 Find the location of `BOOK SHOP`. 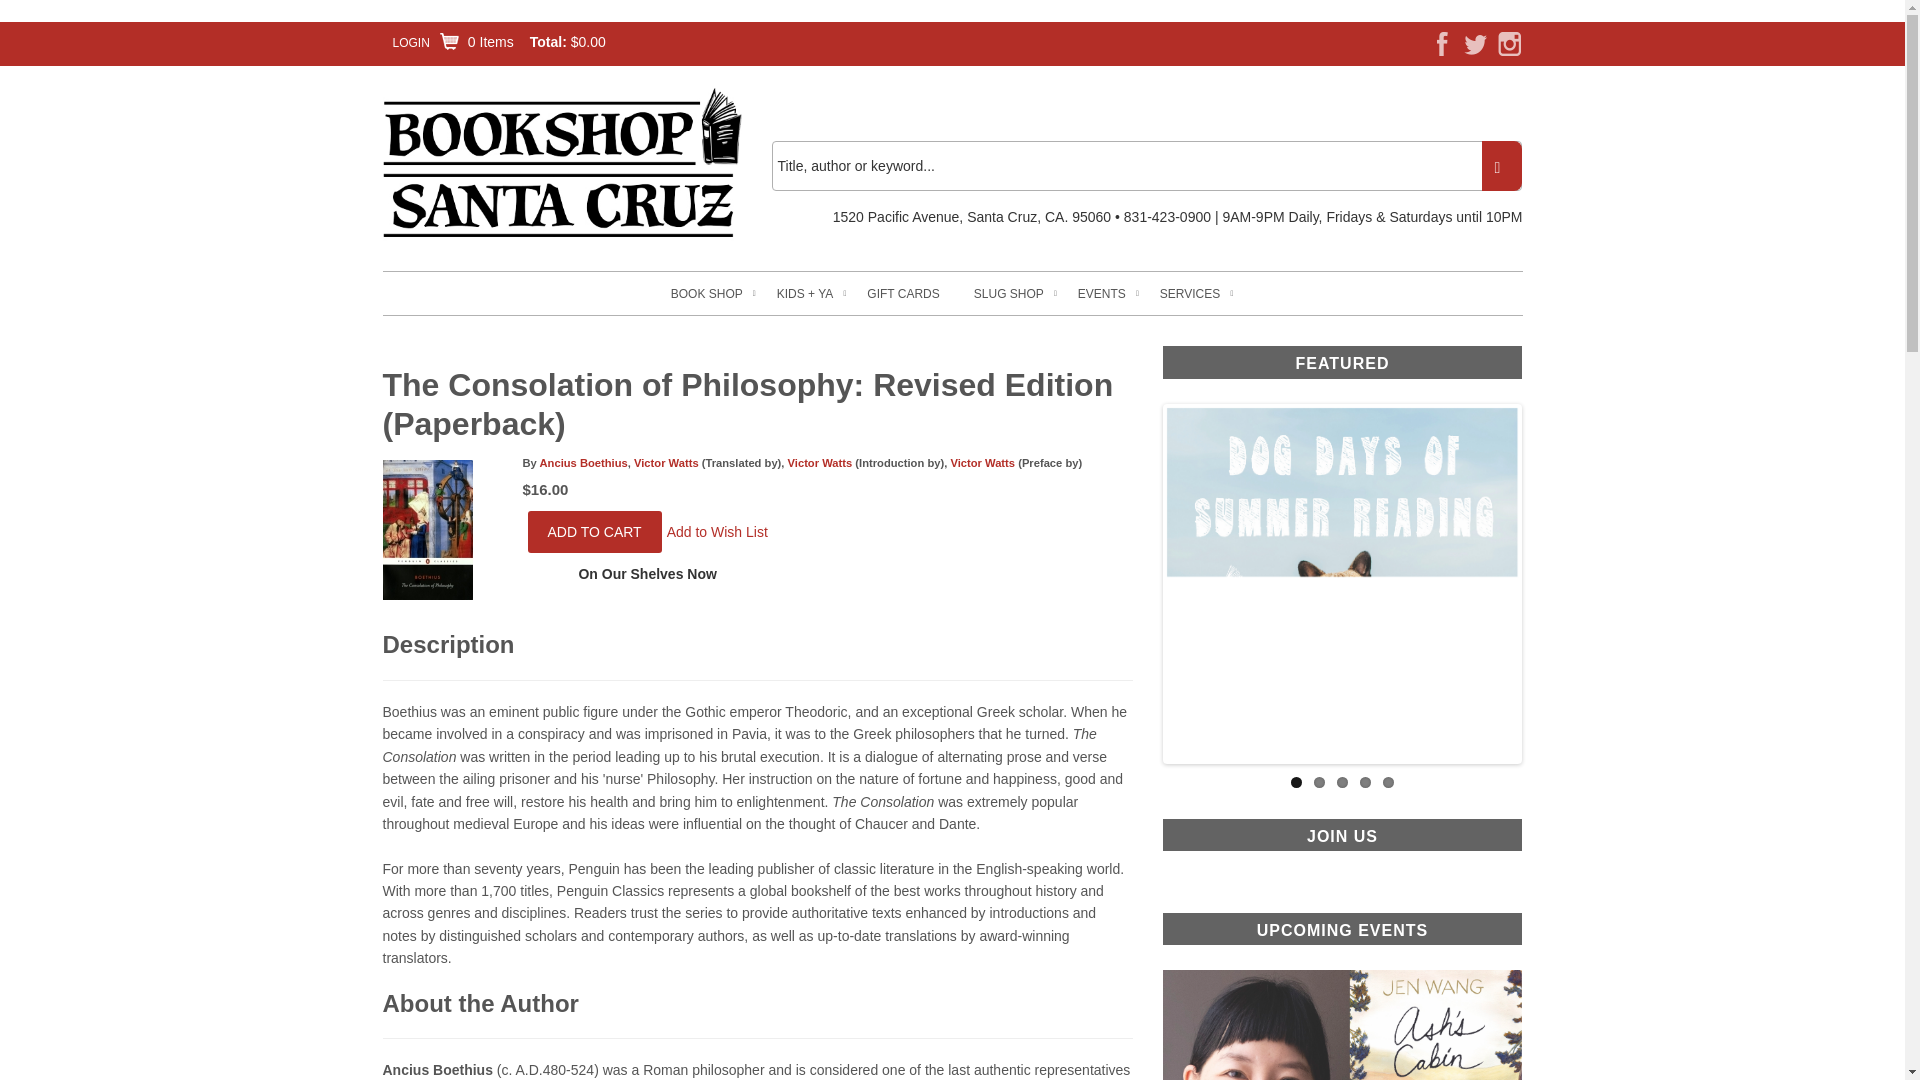

BOOK SHOP is located at coordinates (706, 294).